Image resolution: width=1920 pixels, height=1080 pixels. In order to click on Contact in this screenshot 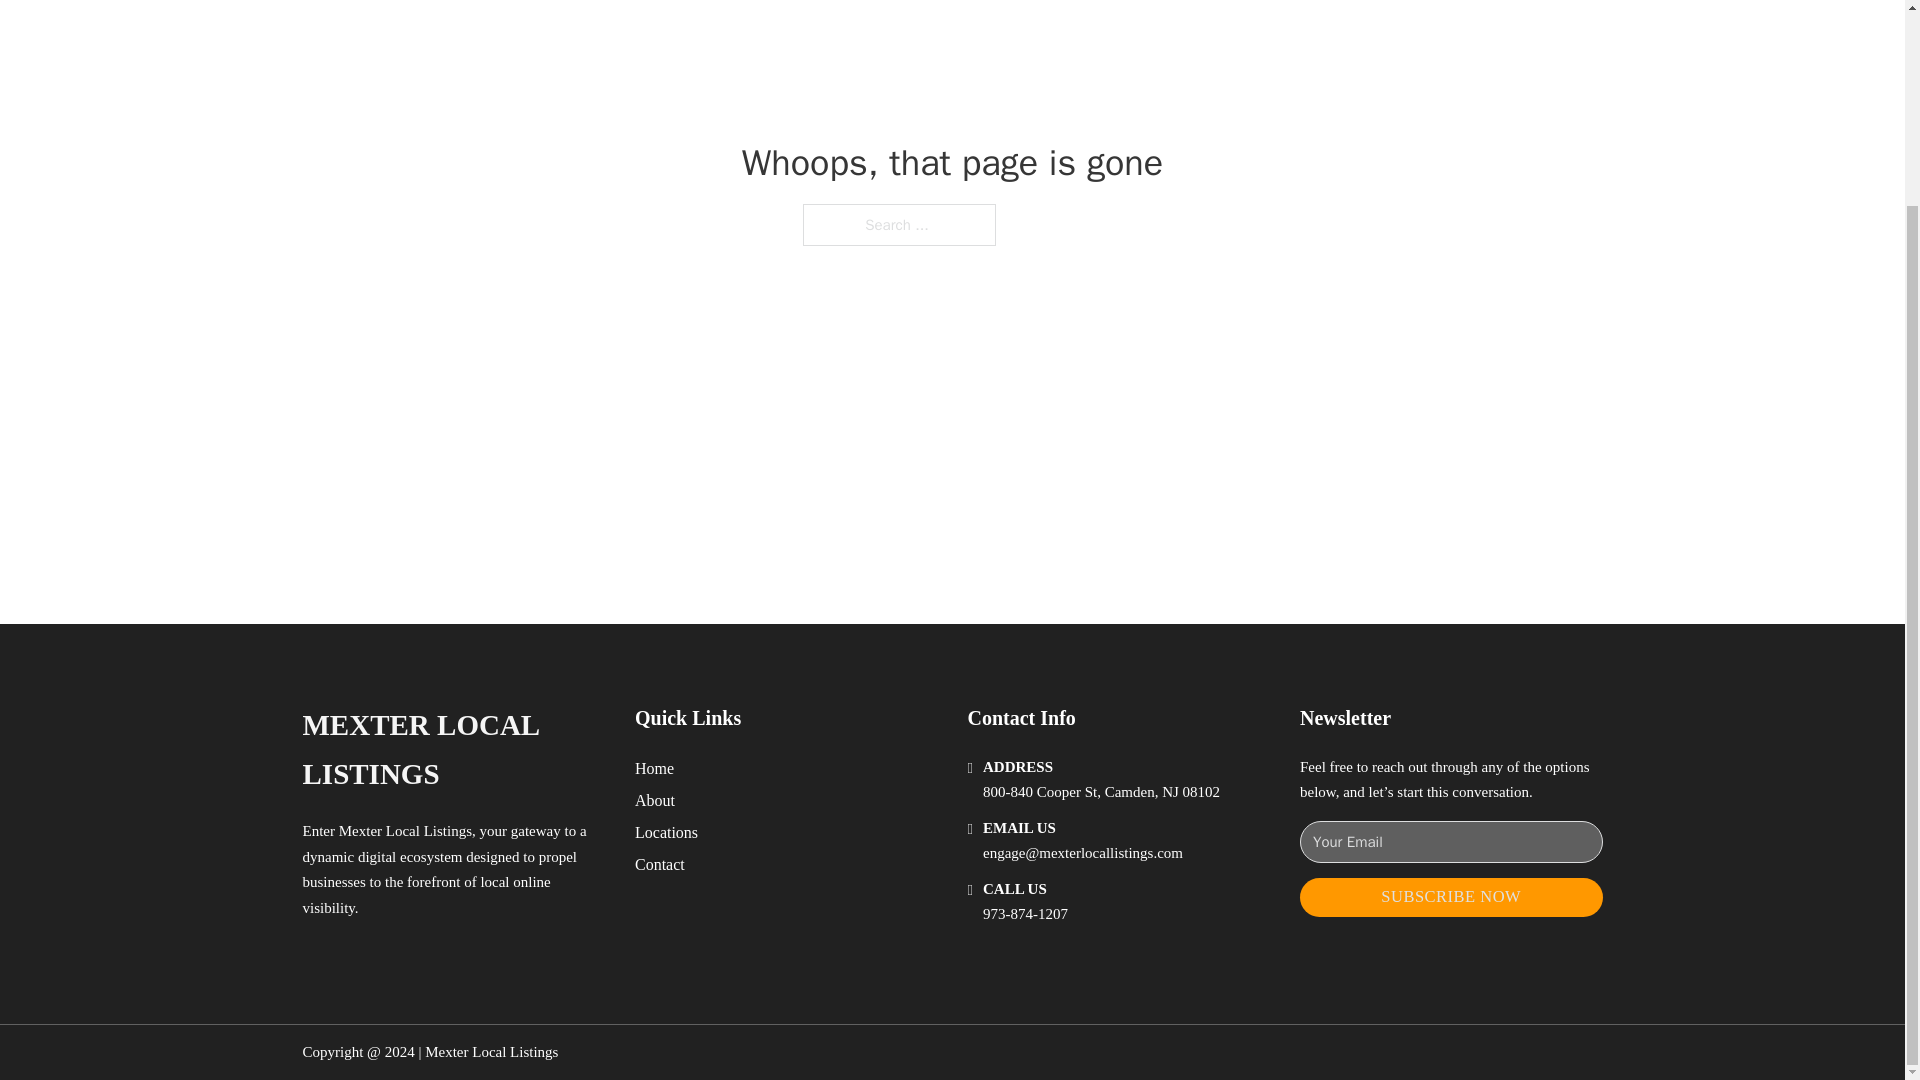, I will do `click(660, 864)`.